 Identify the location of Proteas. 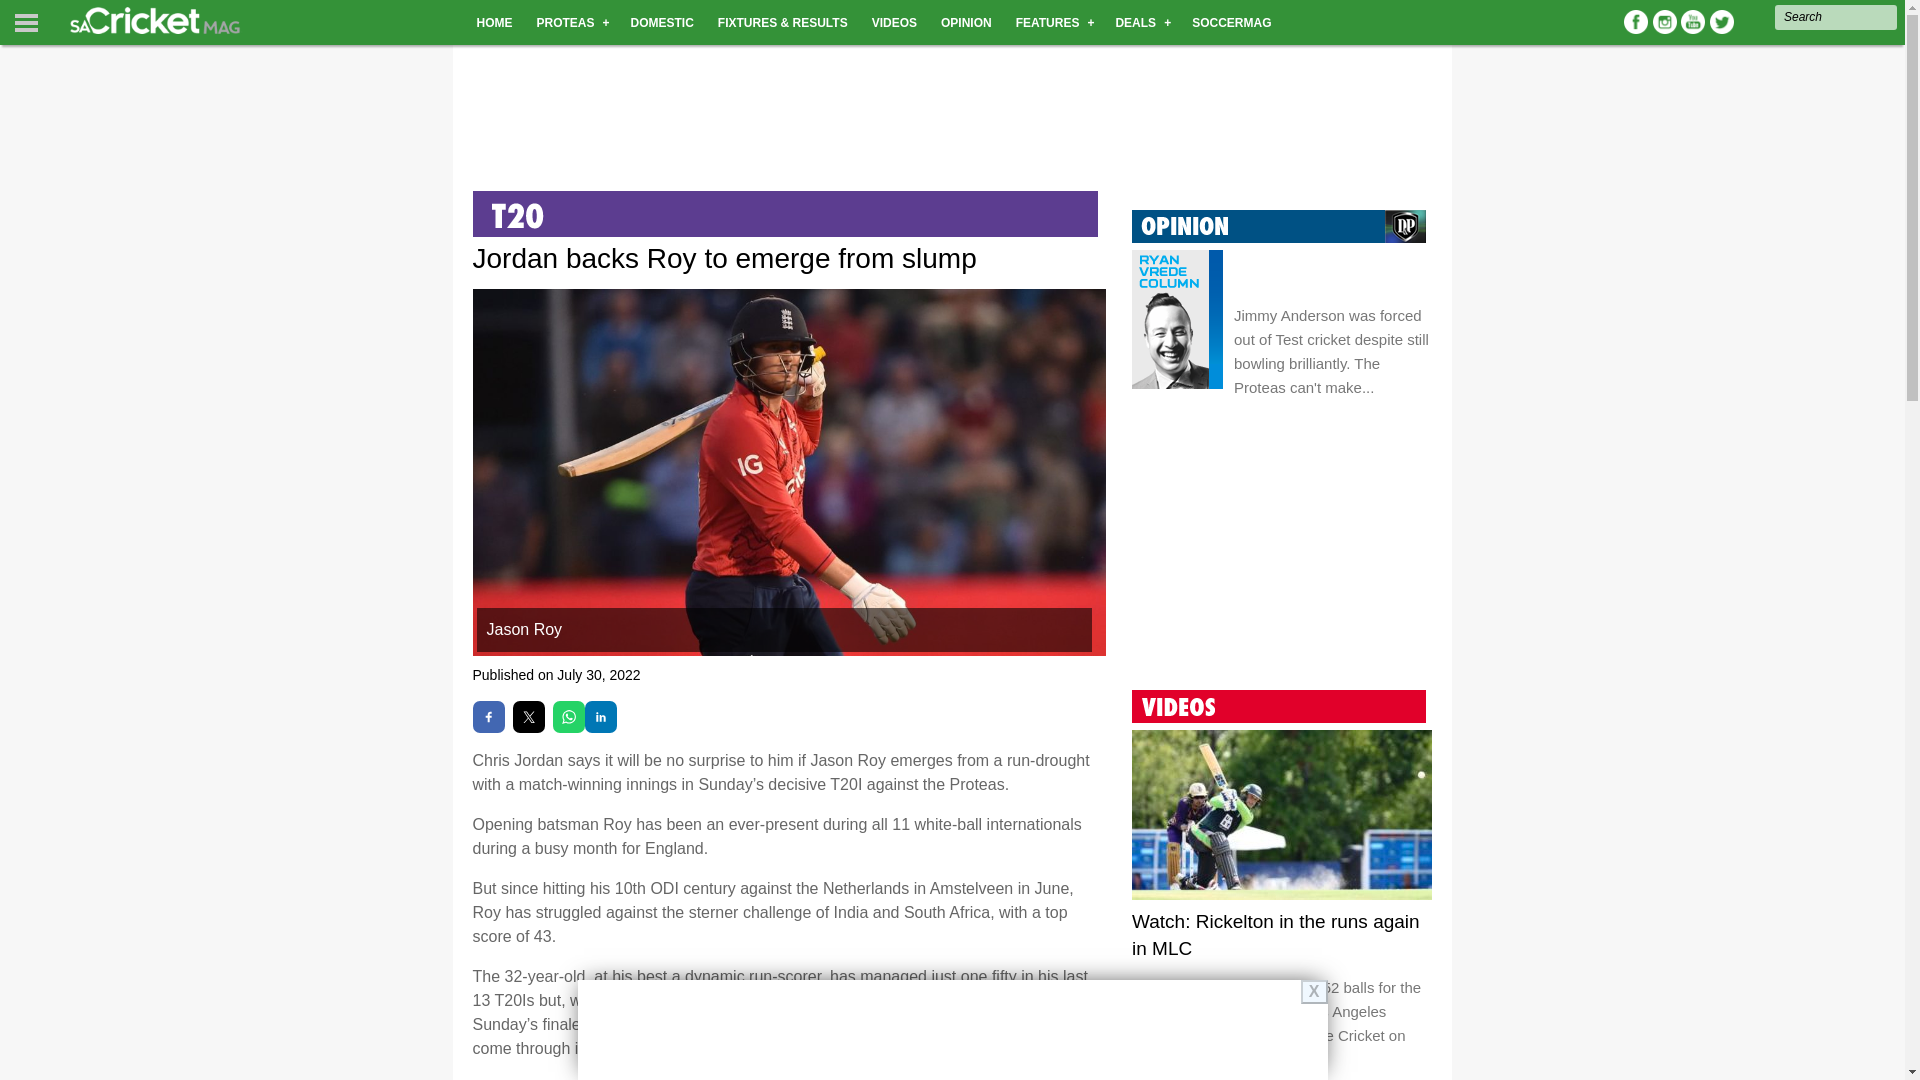
(22, 121).